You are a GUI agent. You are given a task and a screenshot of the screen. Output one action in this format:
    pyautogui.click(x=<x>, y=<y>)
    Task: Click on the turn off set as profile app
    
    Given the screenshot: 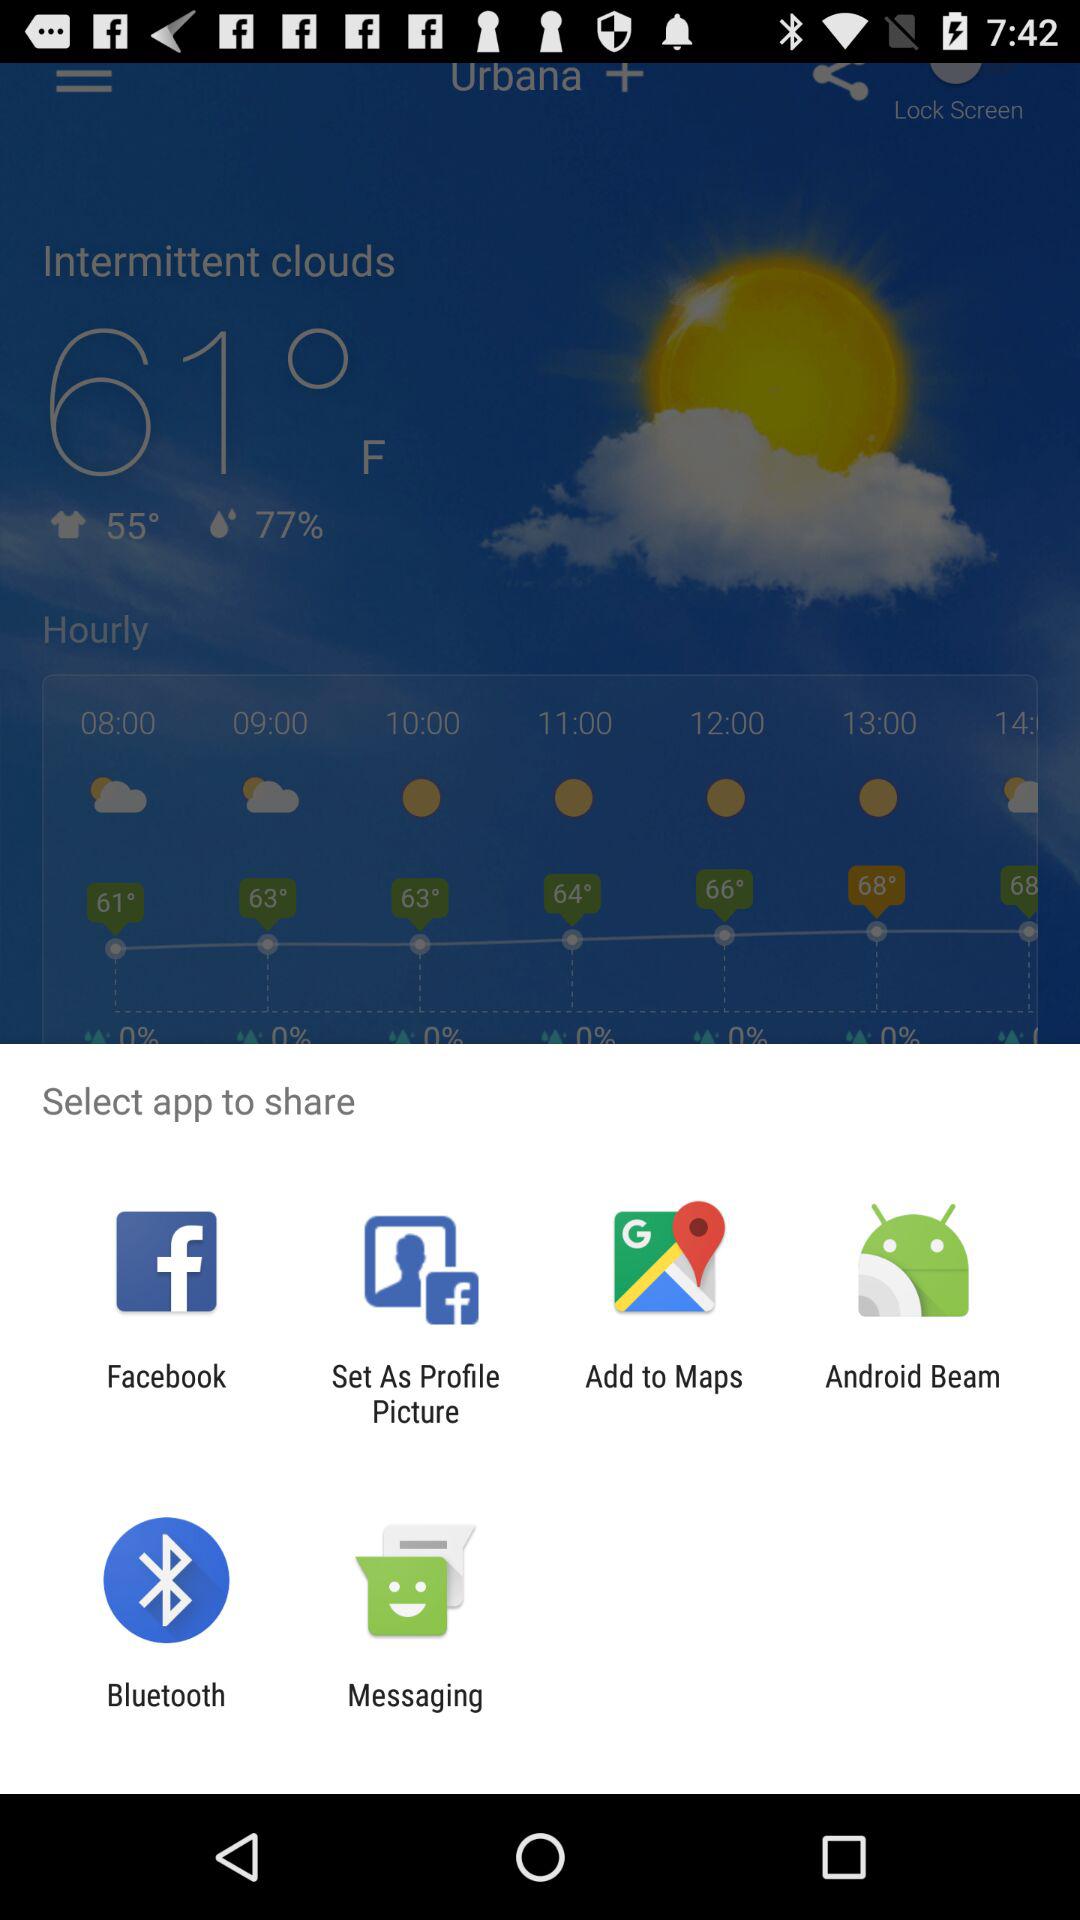 What is the action you would take?
    pyautogui.click(x=415, y=1393)
    